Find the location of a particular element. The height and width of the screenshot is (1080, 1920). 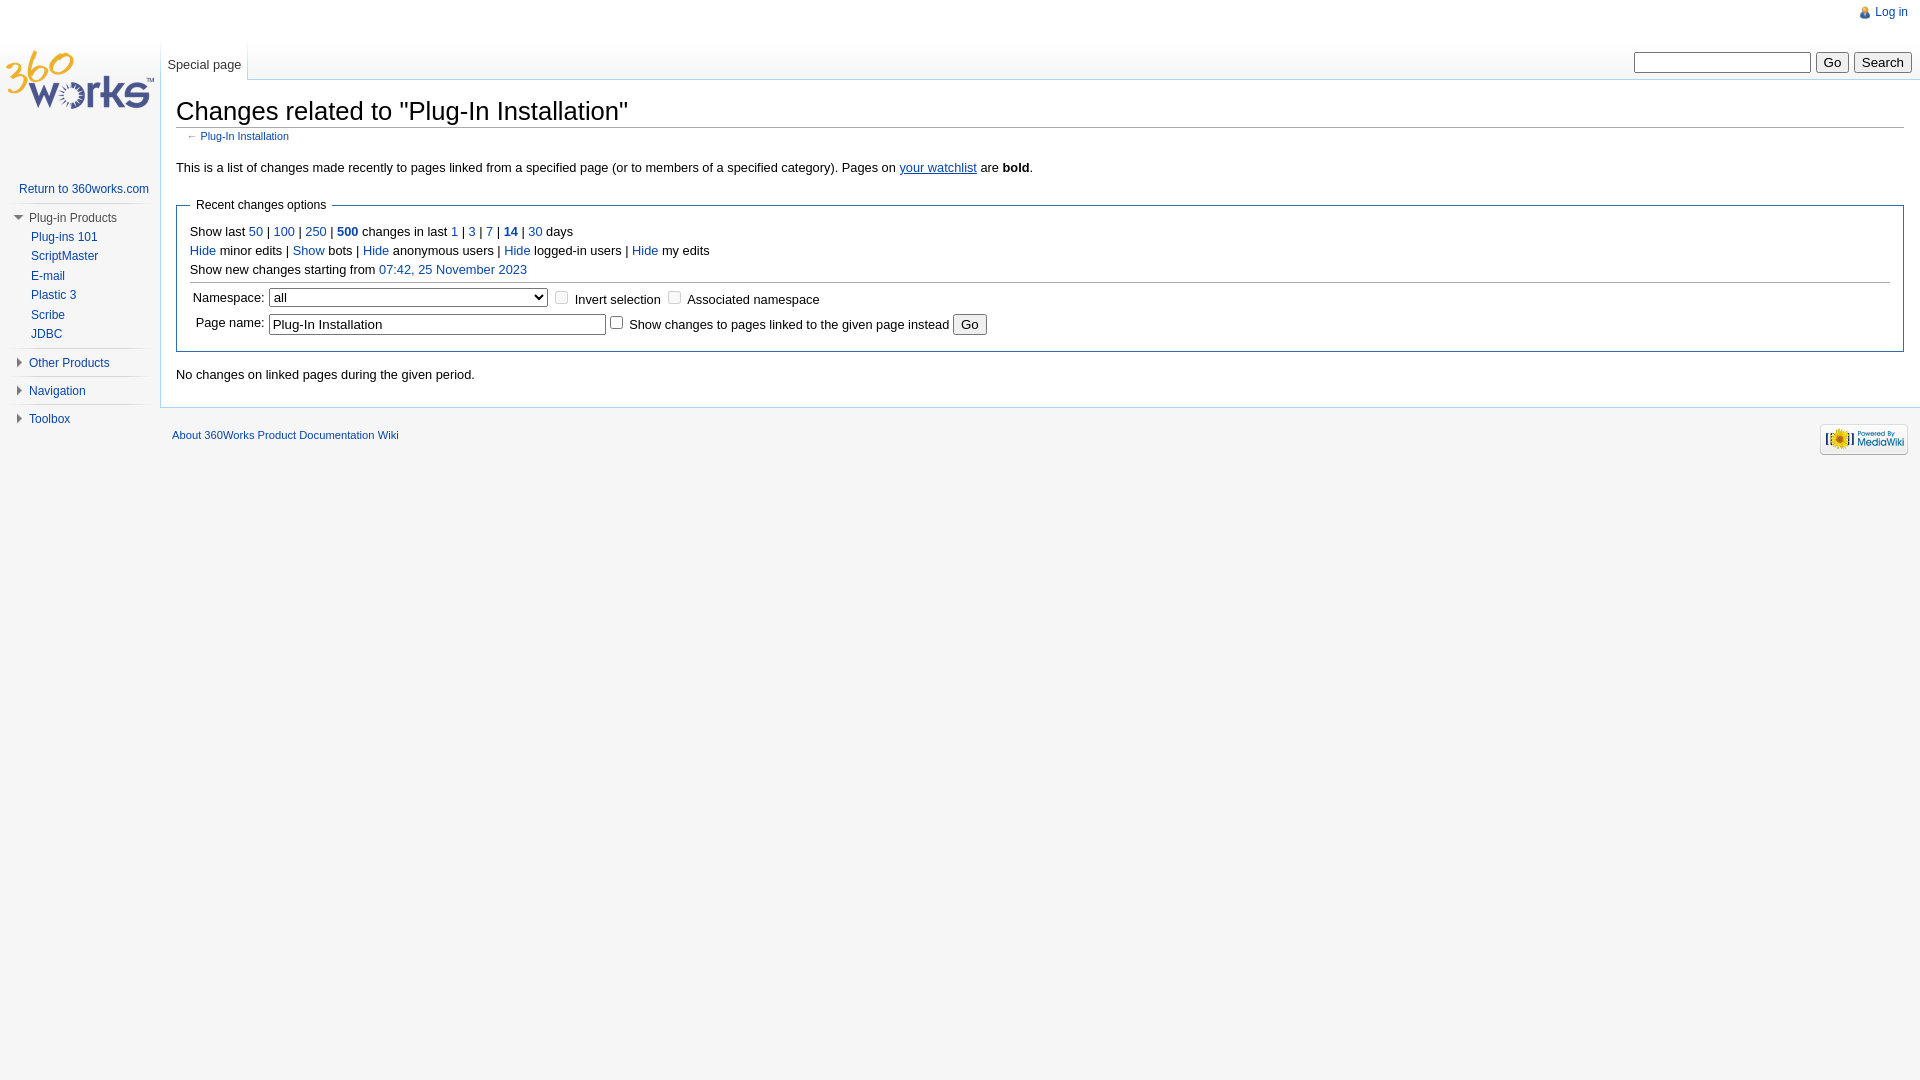

Go is located at coordinates (1833, 62).